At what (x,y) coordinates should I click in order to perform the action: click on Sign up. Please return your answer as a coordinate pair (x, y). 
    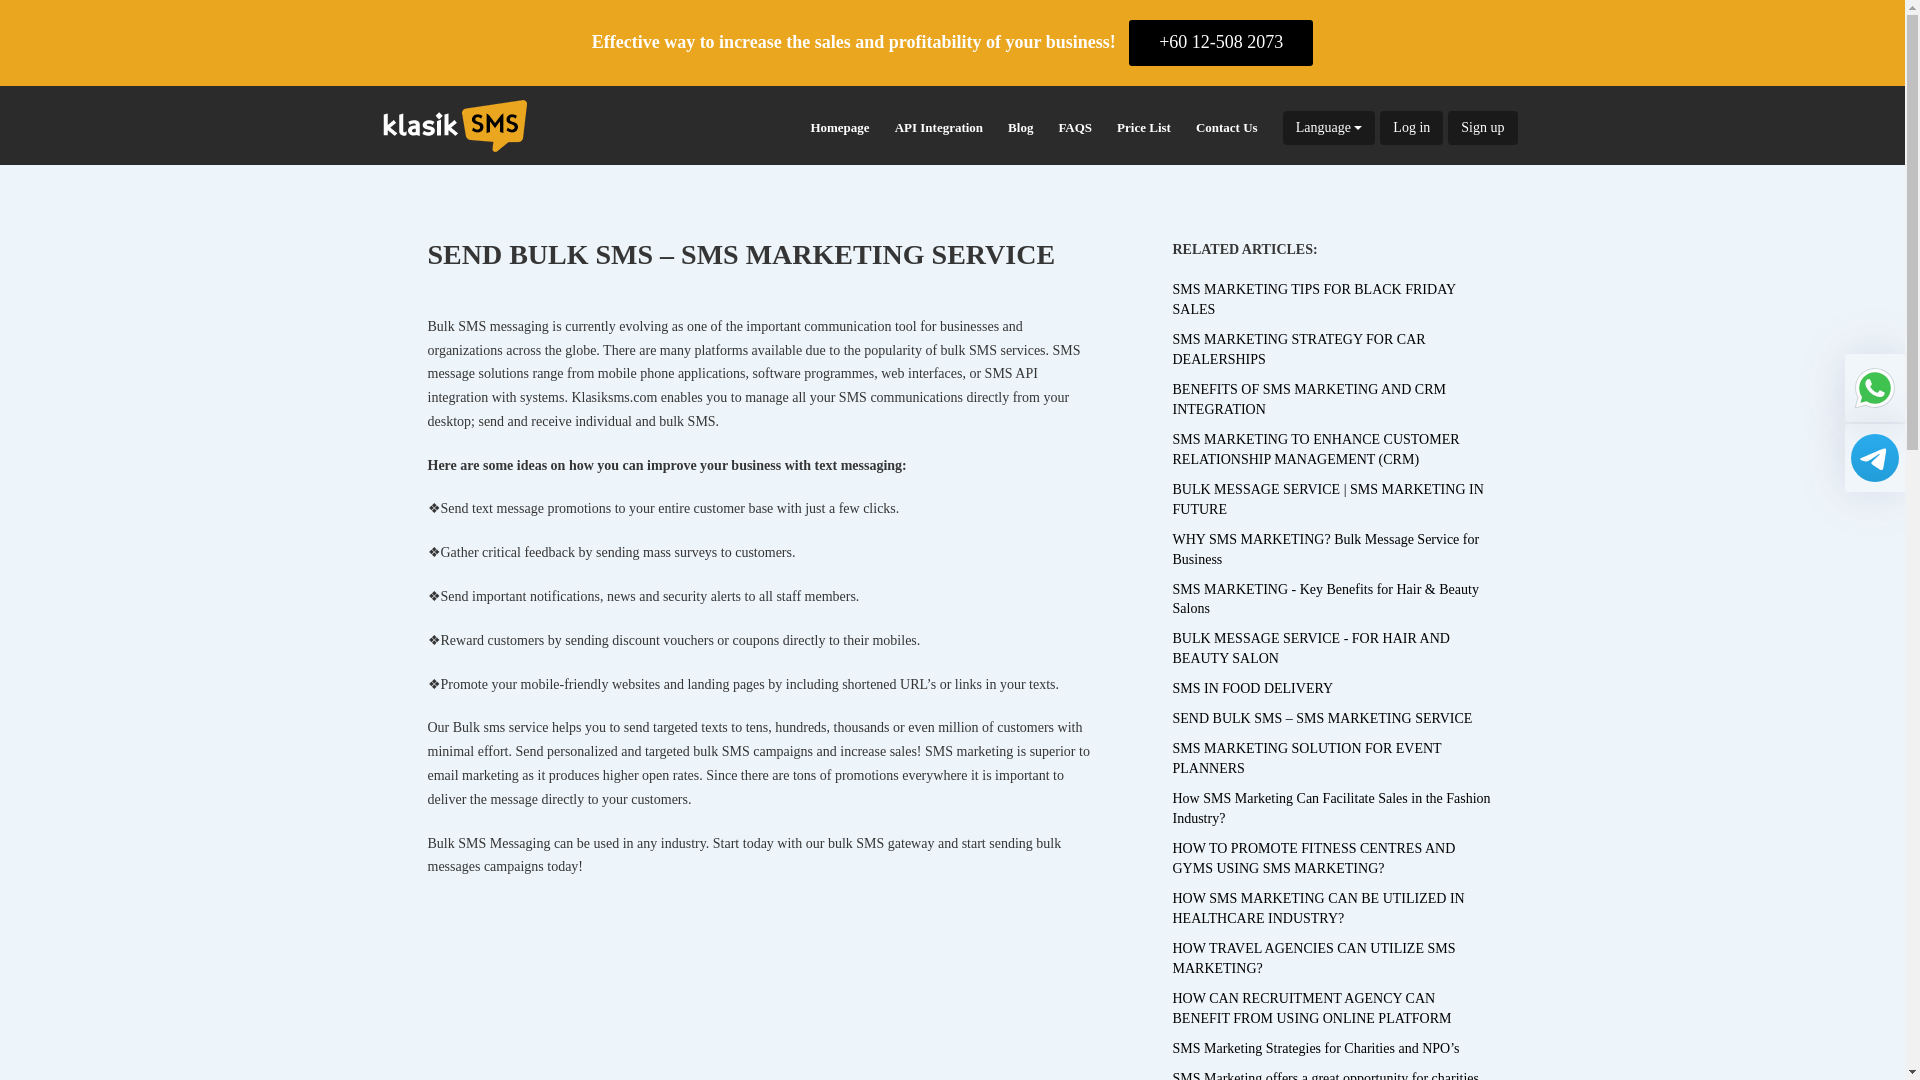
    Looking at the image, I should click on (1482, 128).